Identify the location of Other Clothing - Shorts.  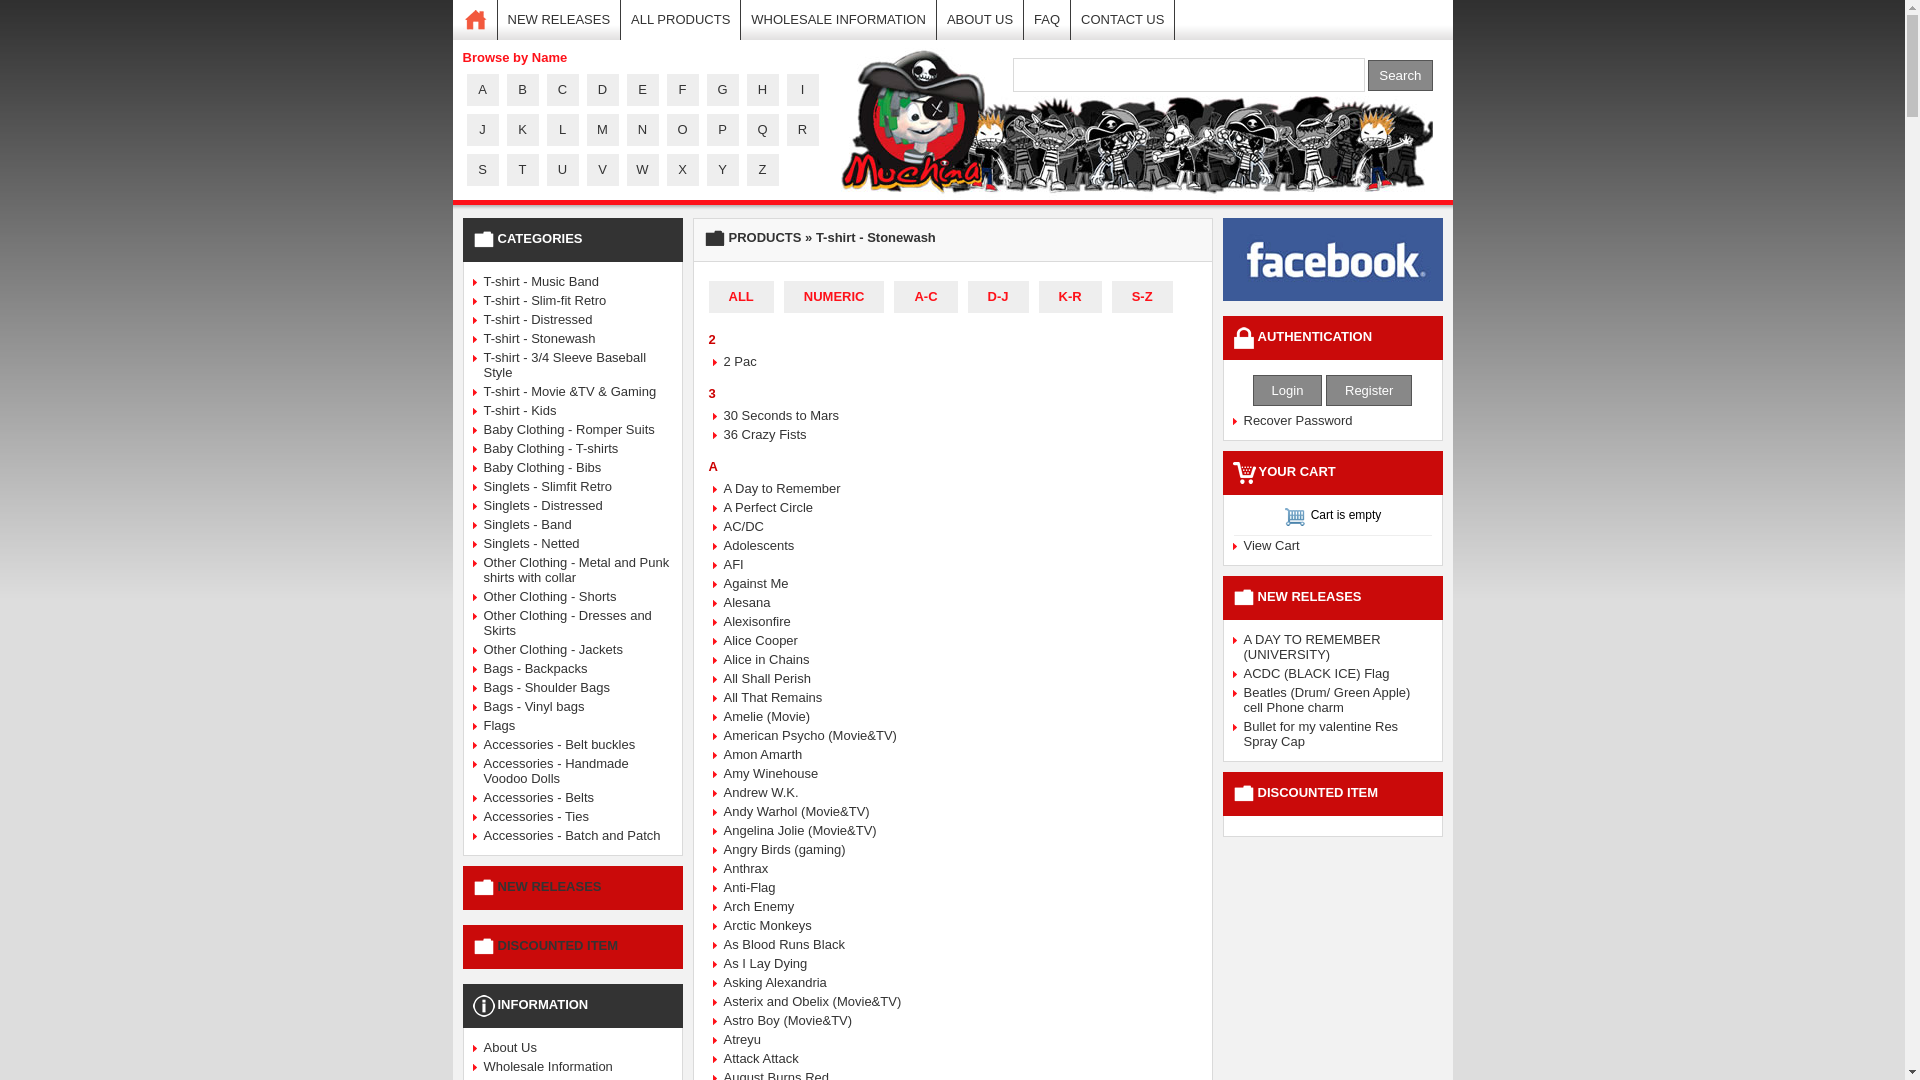
(550, 596).